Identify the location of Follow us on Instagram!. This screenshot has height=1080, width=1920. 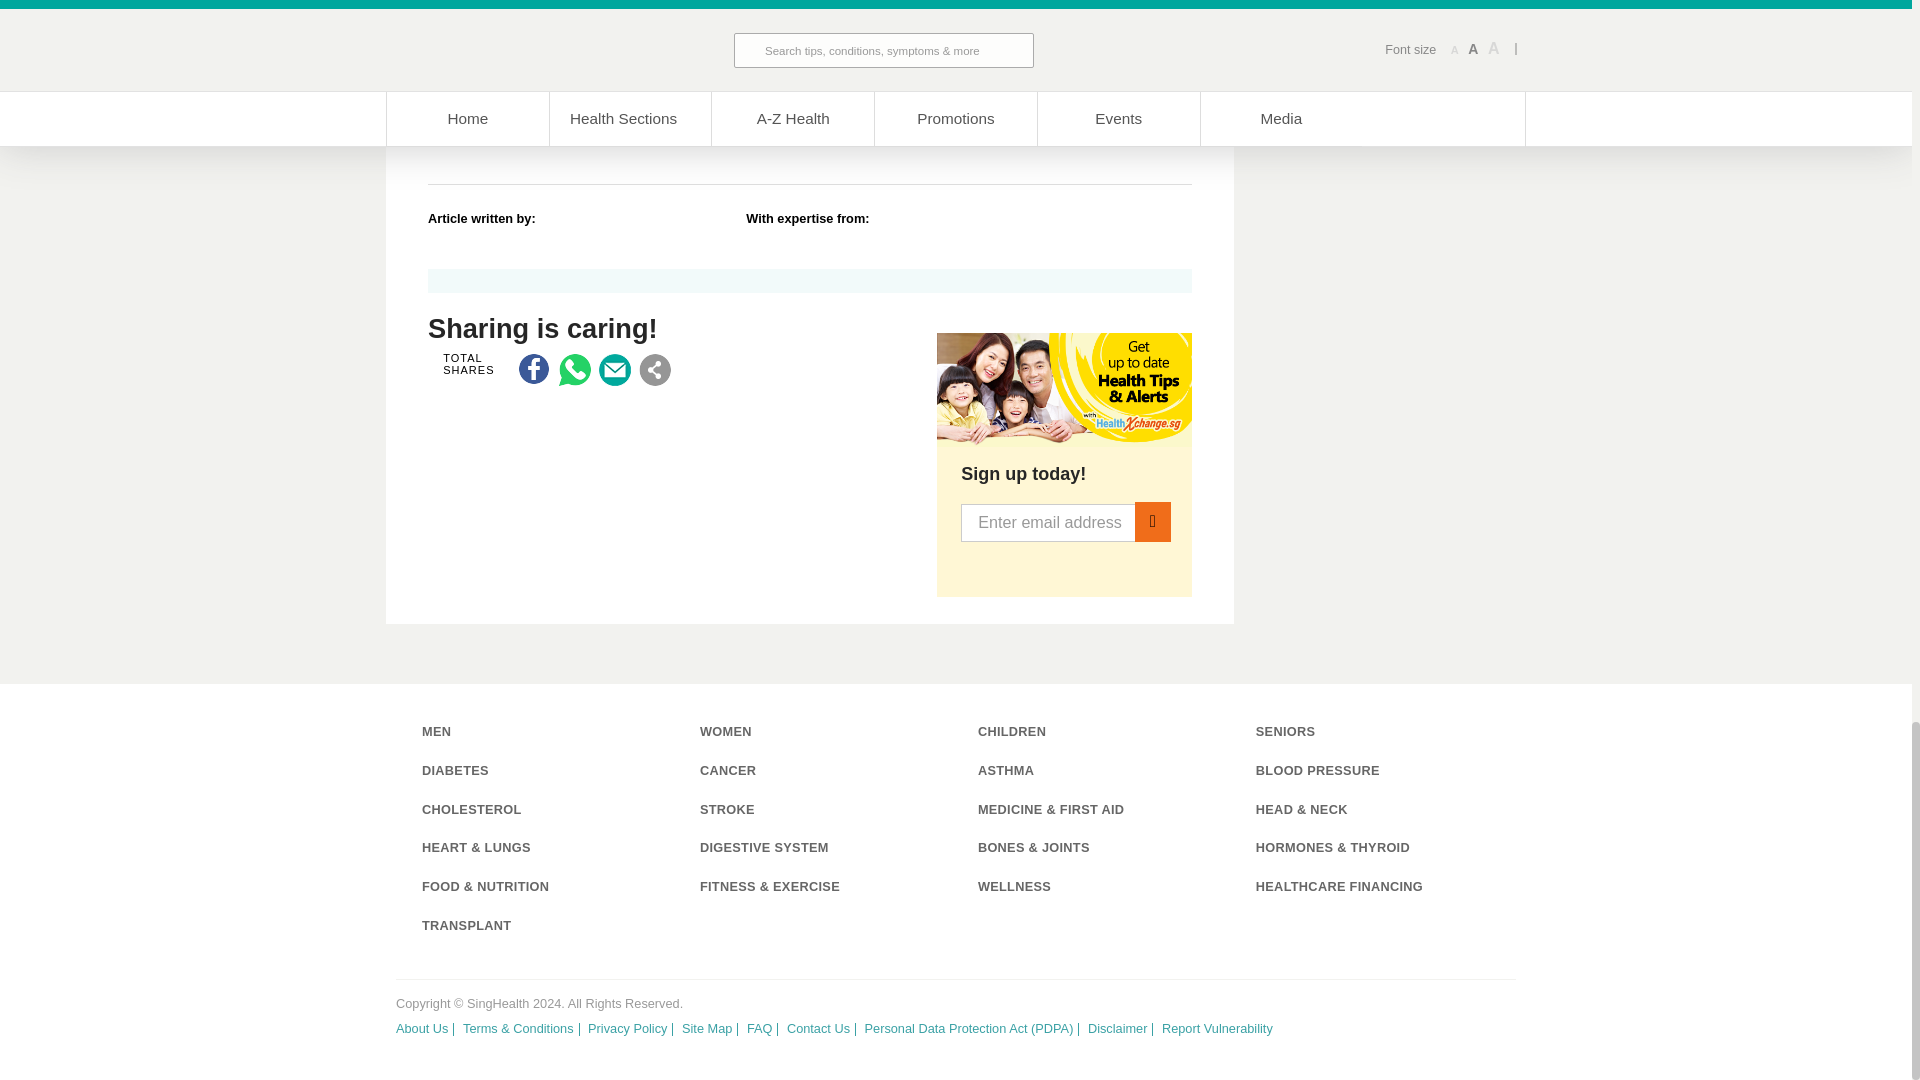
(1502, 1022).